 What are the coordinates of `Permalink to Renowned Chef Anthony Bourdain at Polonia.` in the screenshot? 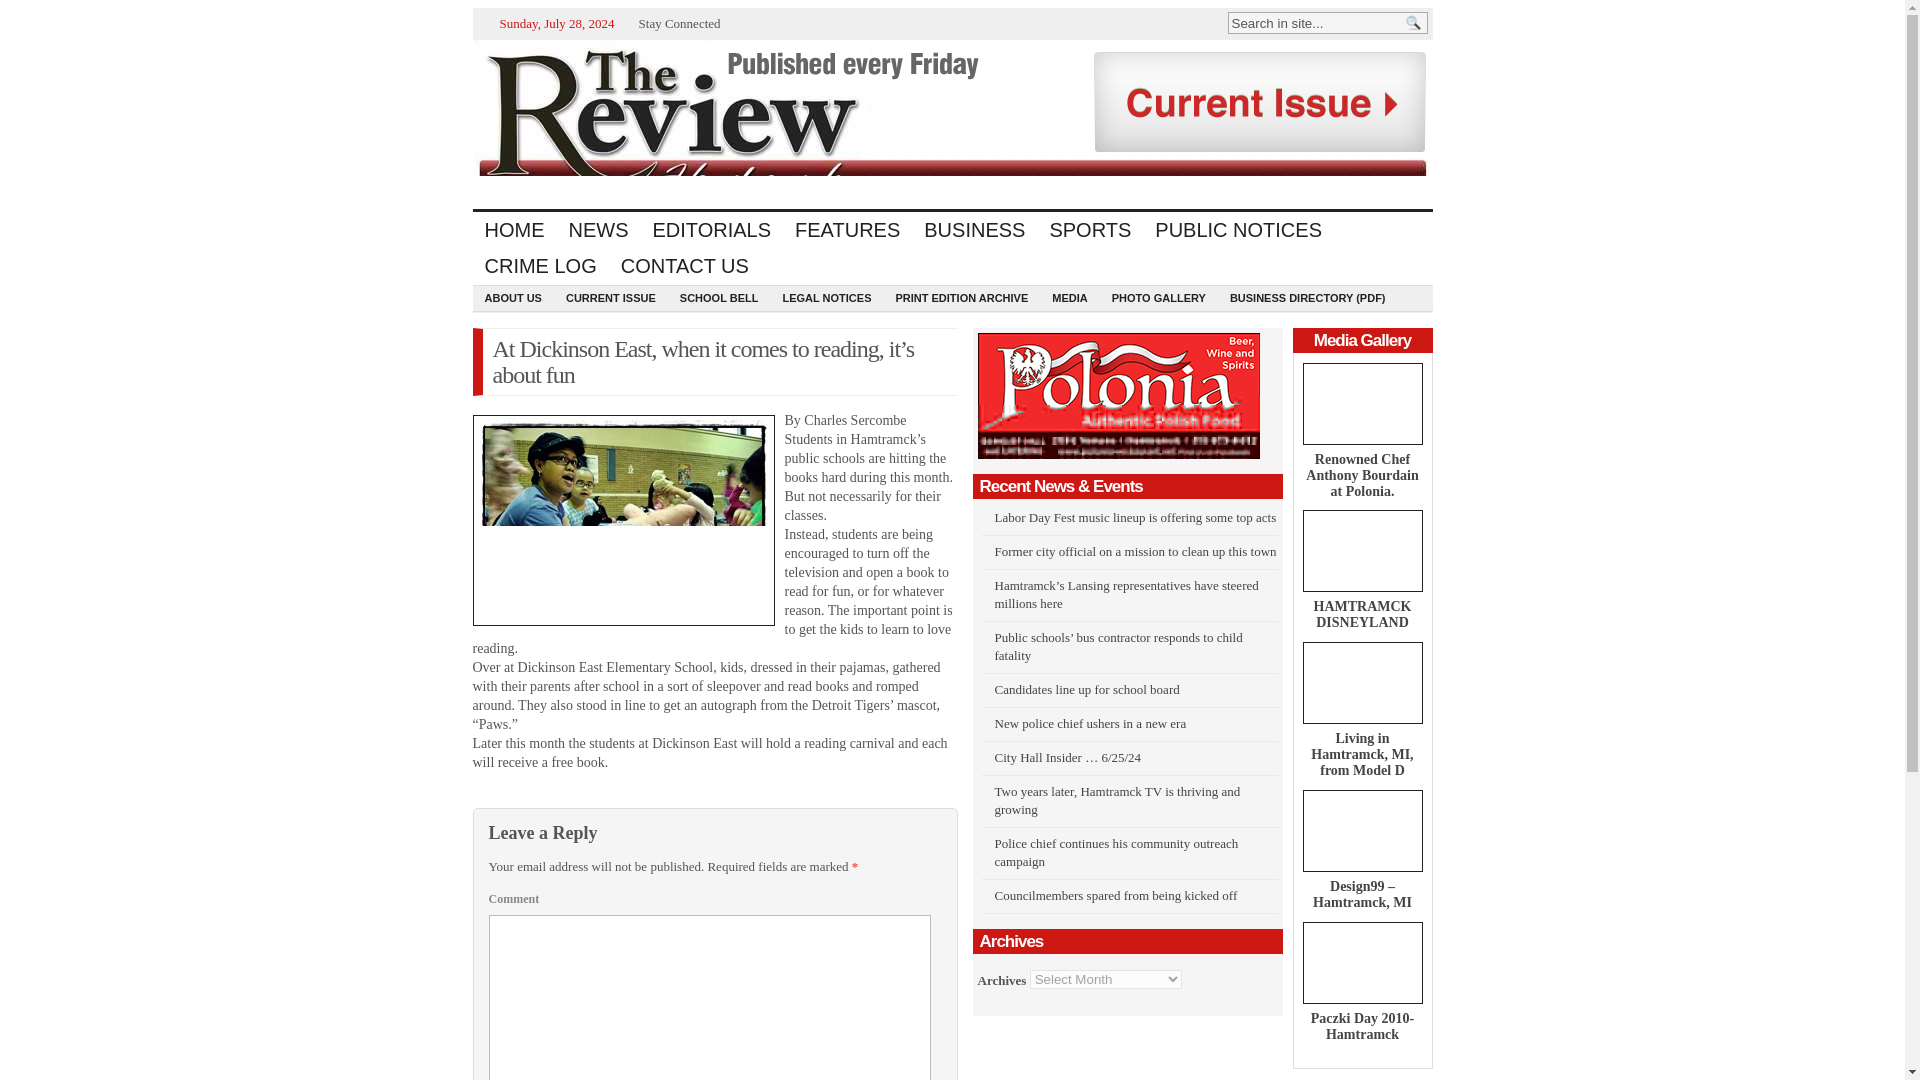 It's located at (1362, 475).